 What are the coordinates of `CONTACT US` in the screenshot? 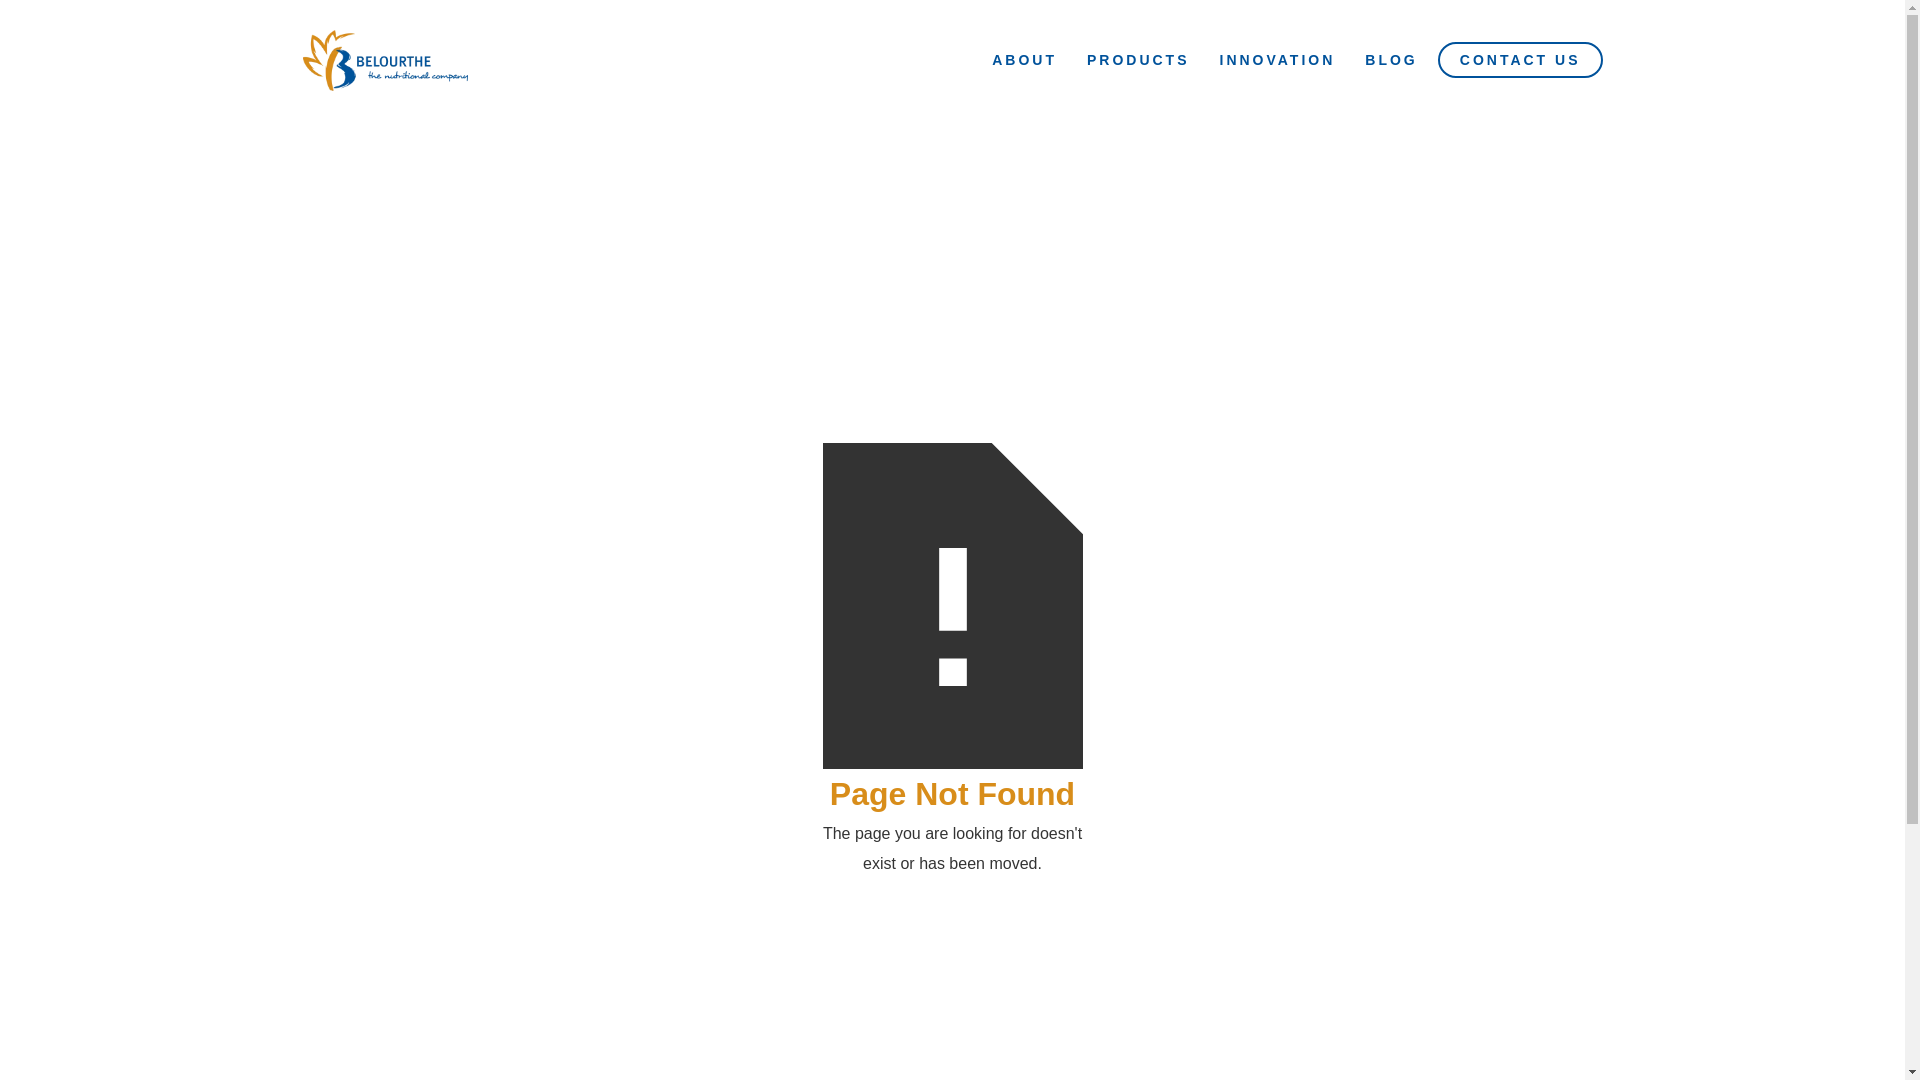 It's located at (1520, 60).